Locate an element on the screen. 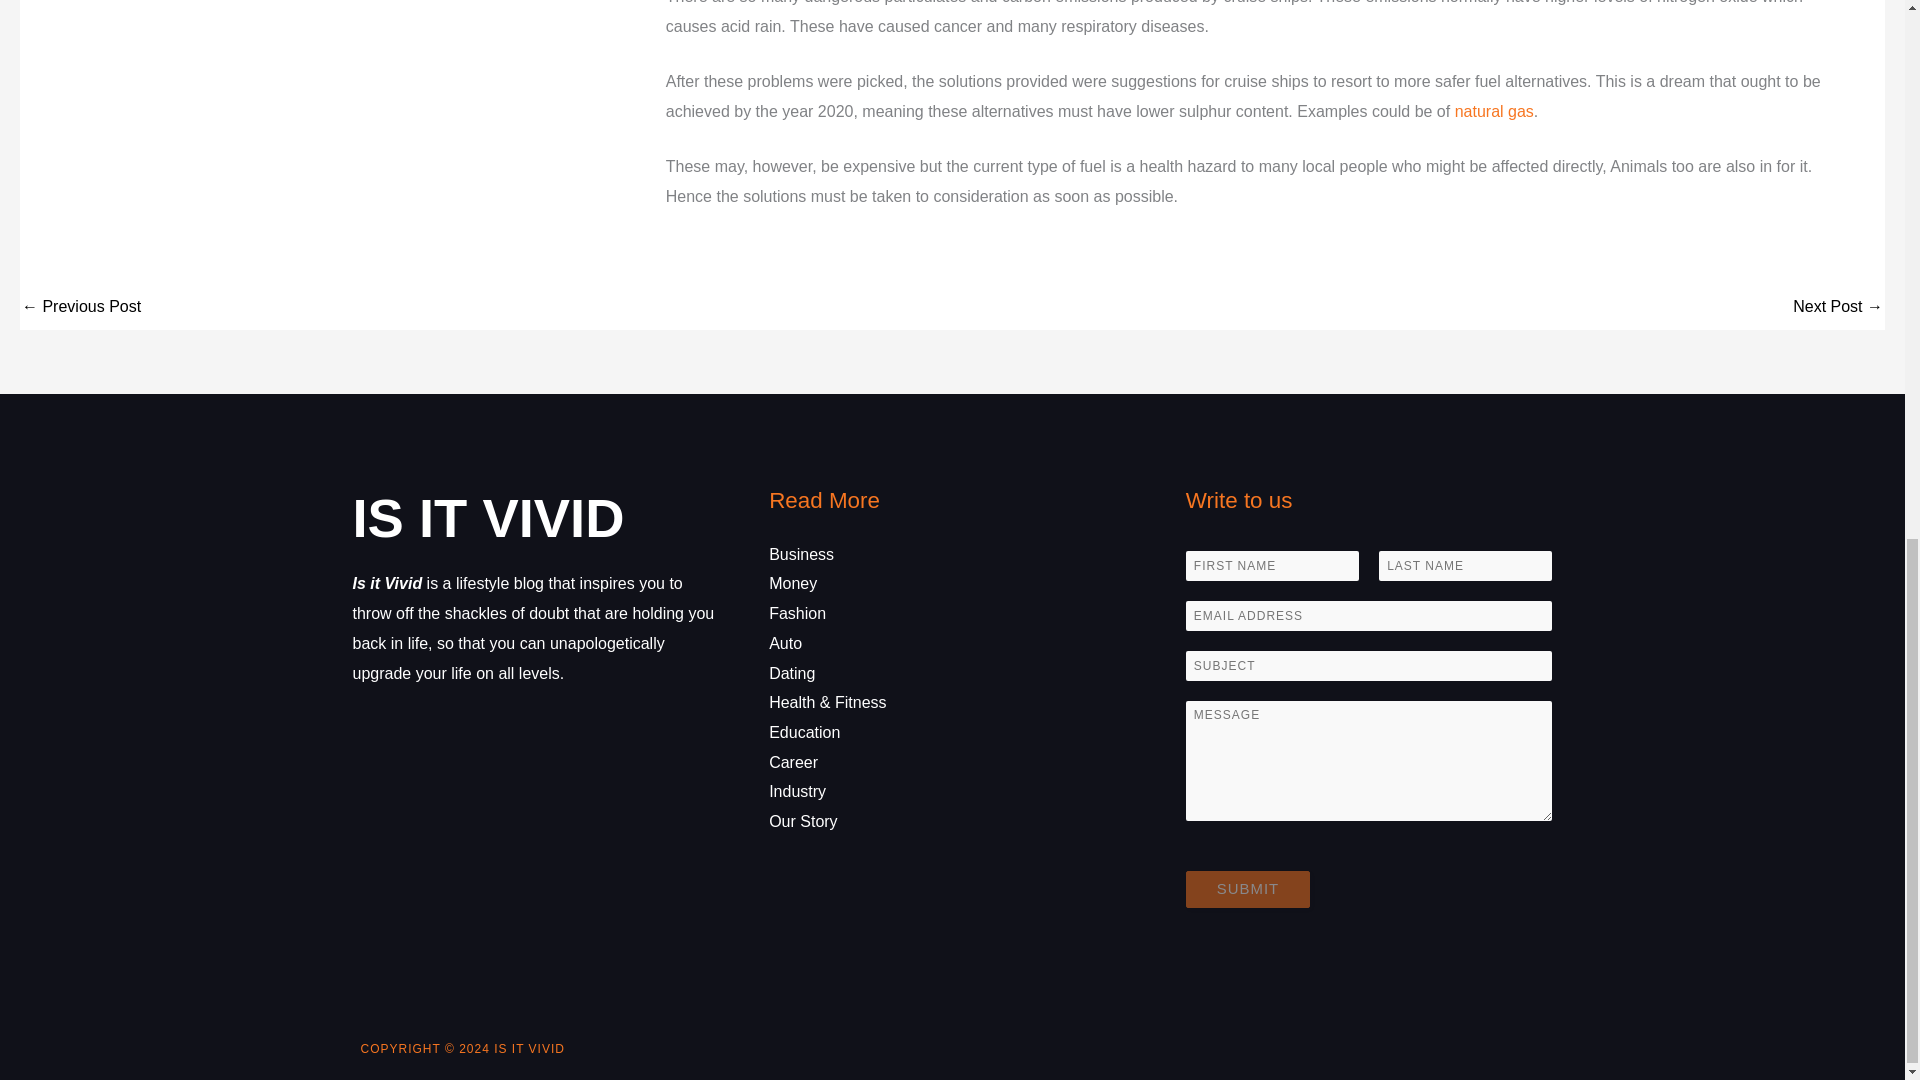 The image size is (1920, 1080). Best 2 VR Games on PC is located at coordinates (80, 308).